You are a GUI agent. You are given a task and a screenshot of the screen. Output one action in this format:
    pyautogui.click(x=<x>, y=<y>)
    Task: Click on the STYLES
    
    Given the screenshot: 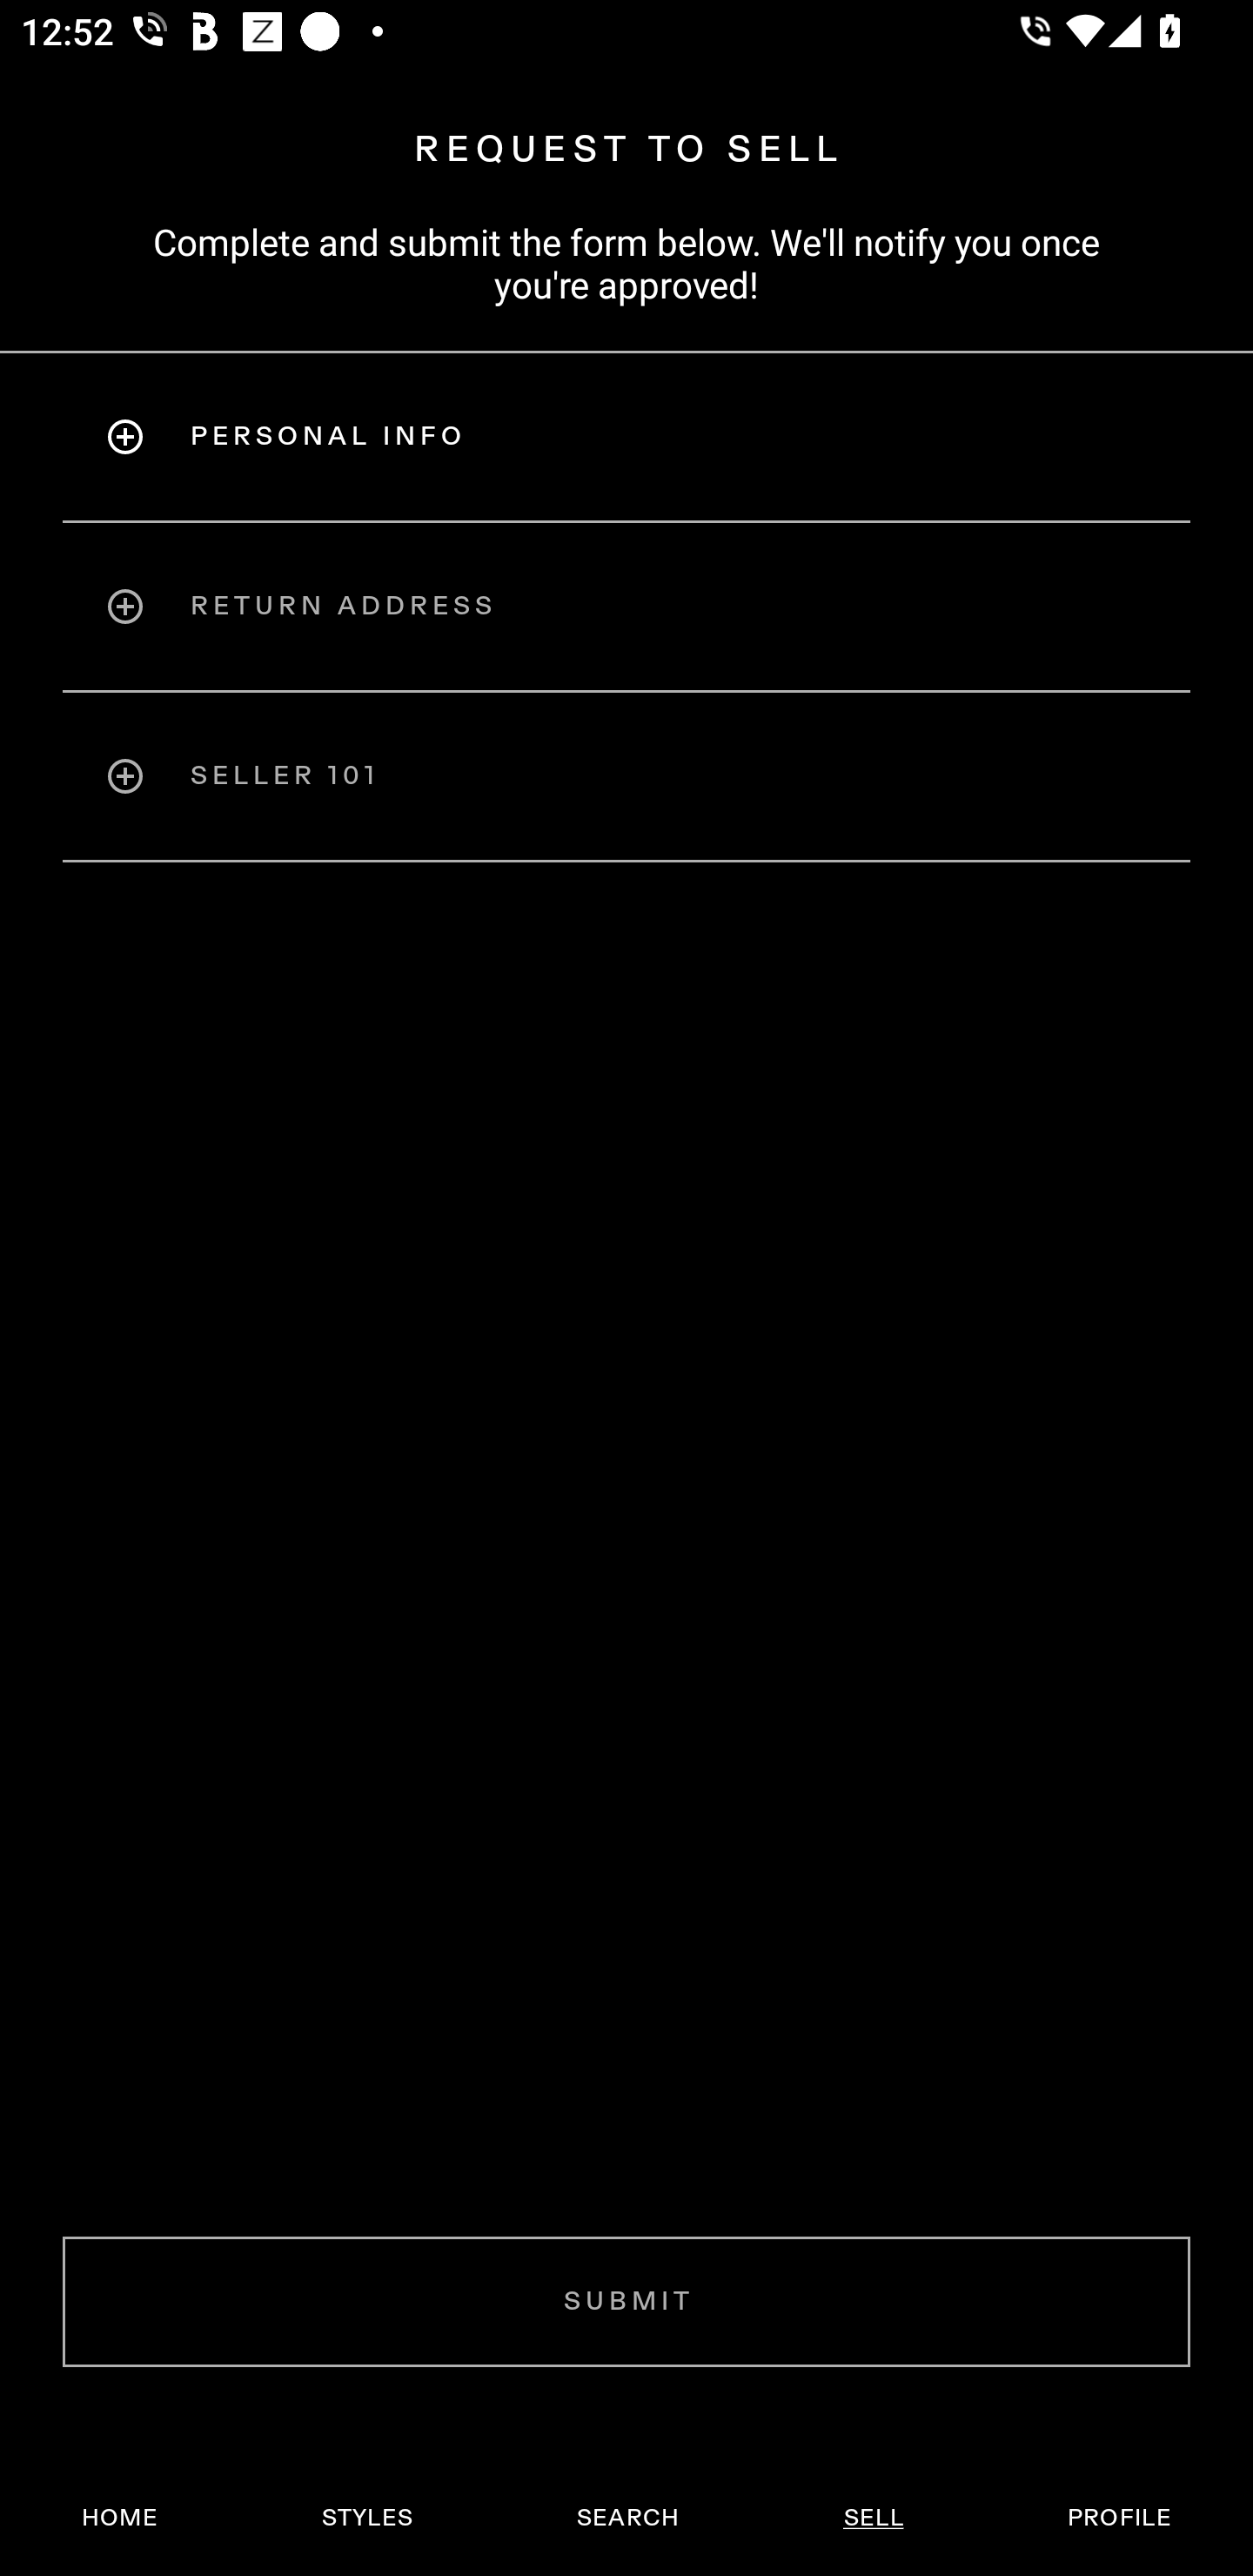 What is the action you would take?
    pyautogui.click(x=366, y=2518)
    